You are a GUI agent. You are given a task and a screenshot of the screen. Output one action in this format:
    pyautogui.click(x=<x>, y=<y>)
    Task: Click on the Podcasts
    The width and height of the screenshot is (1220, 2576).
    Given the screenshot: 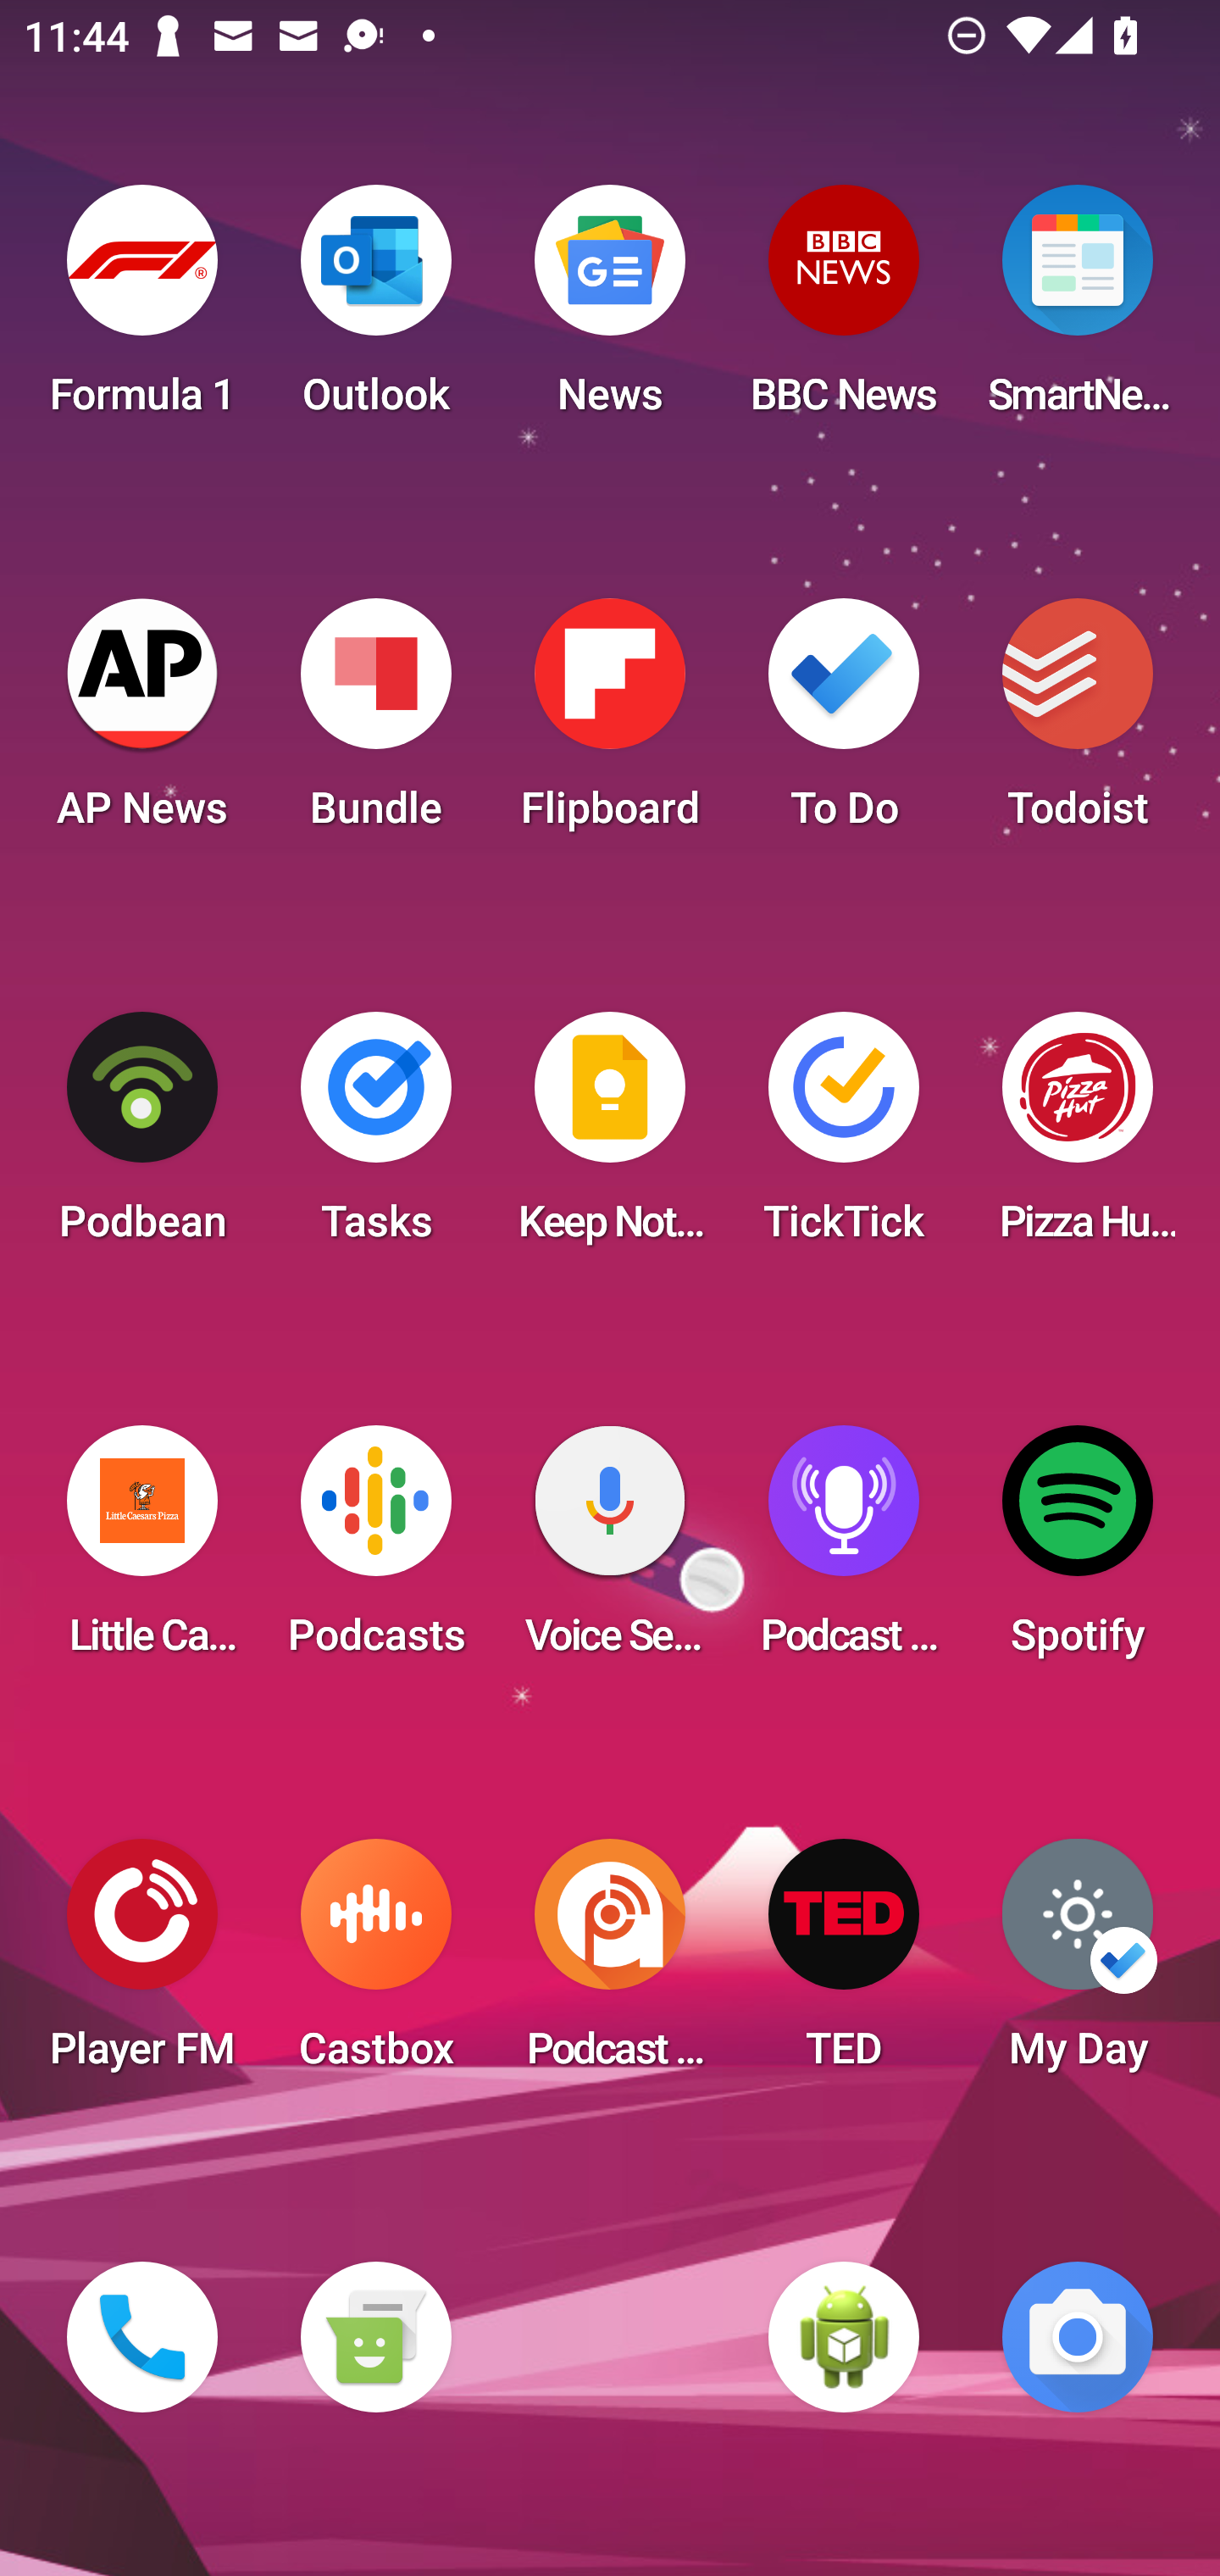 What is the action you would take?
    pyautogui.click(x=375, y=1551)
    